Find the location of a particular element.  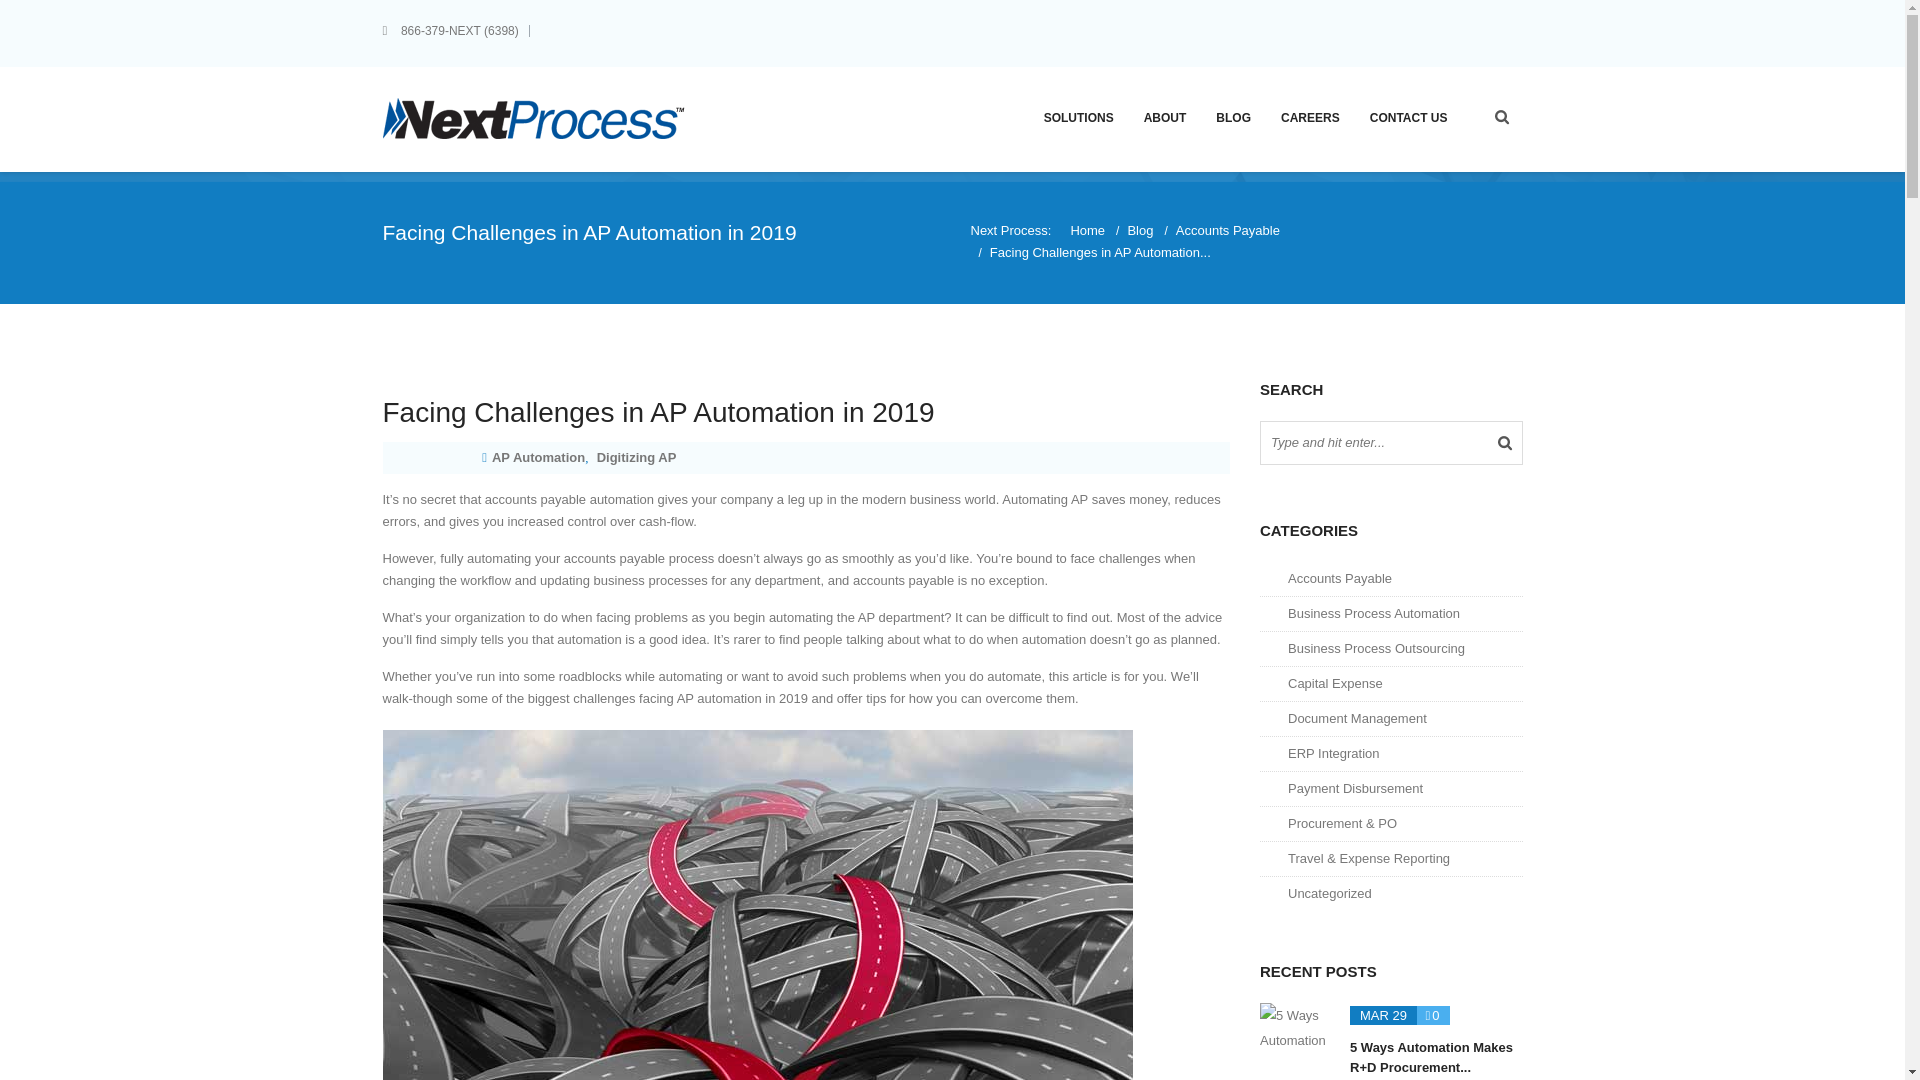

Home is located at coordinates (1087, 230).